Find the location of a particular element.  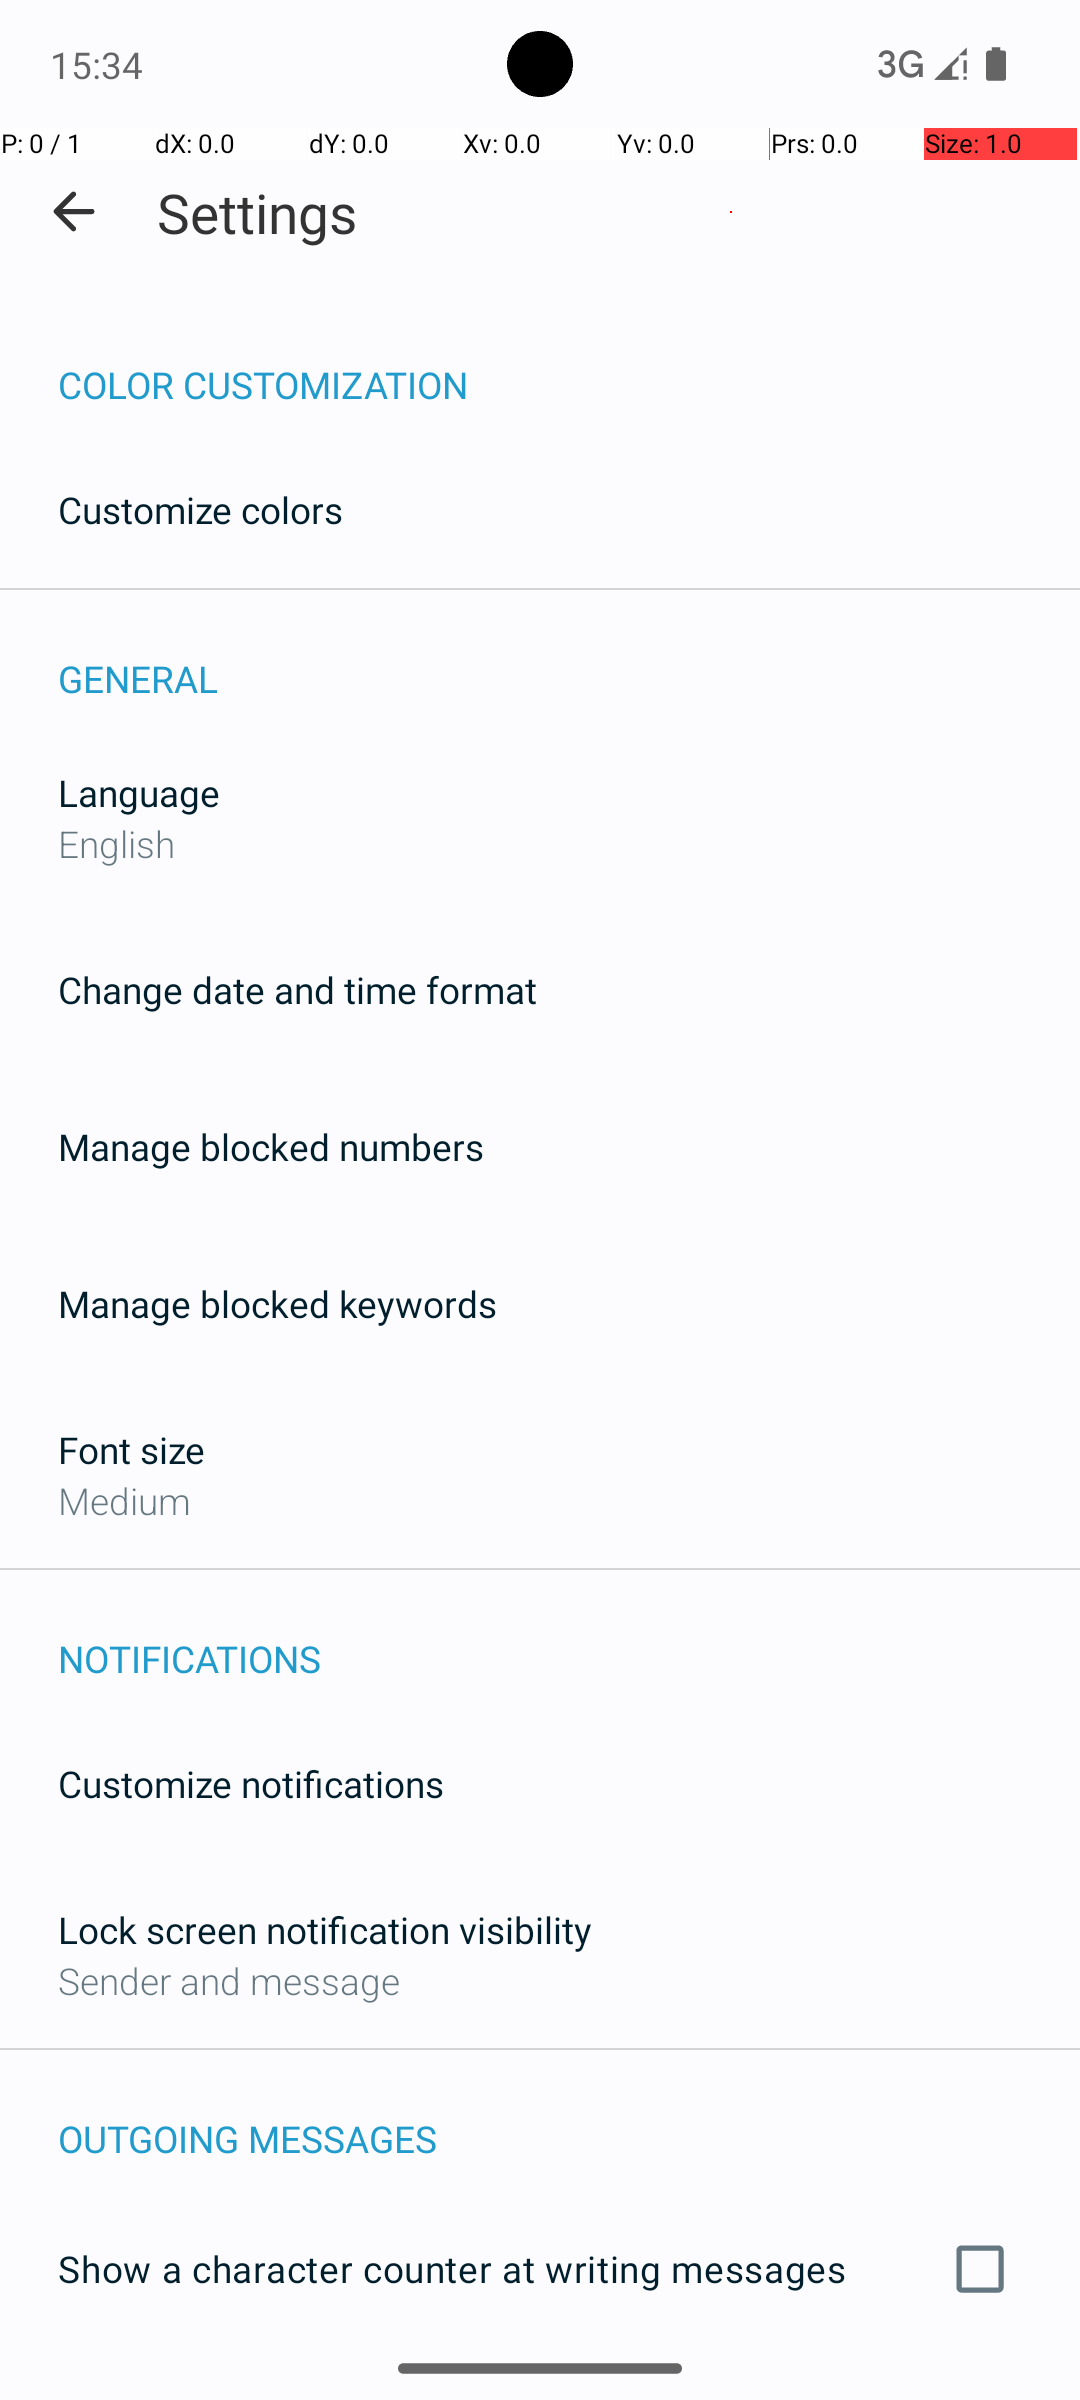

NOTIFICATIONS is located at coordinates (569, 1638).